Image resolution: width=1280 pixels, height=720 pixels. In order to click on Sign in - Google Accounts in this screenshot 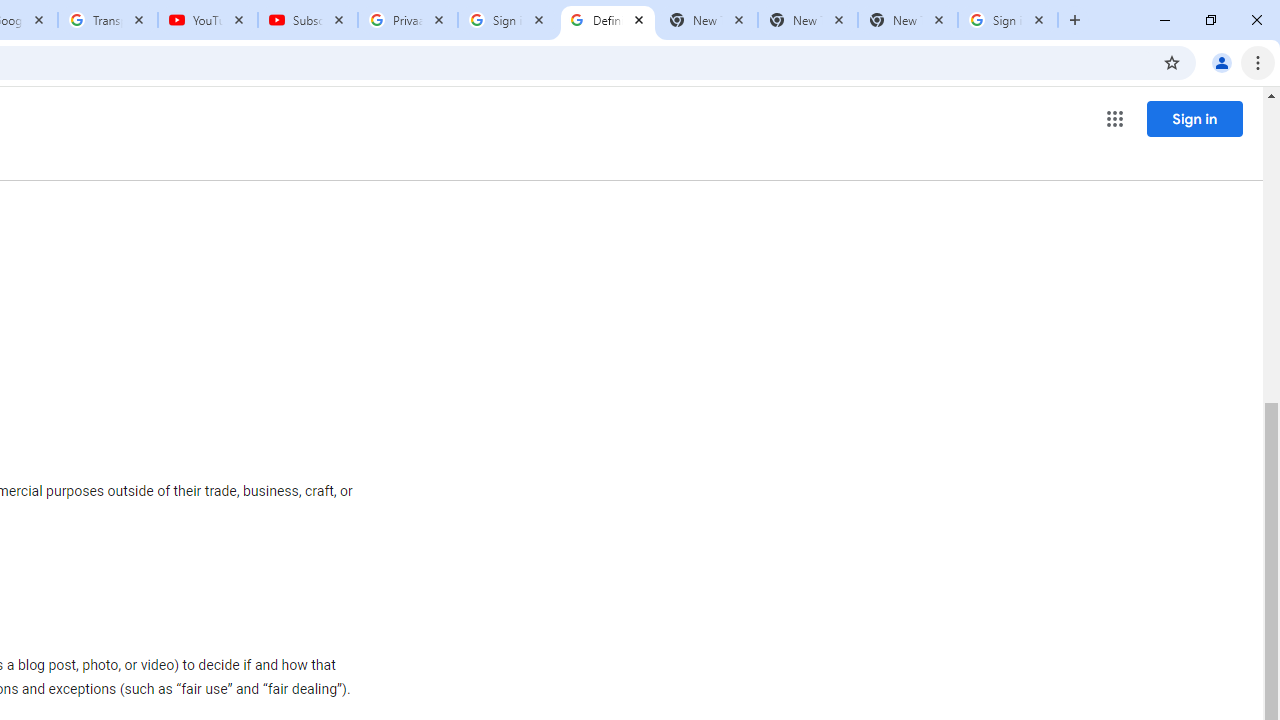, I will do `click(1008, 20)`.